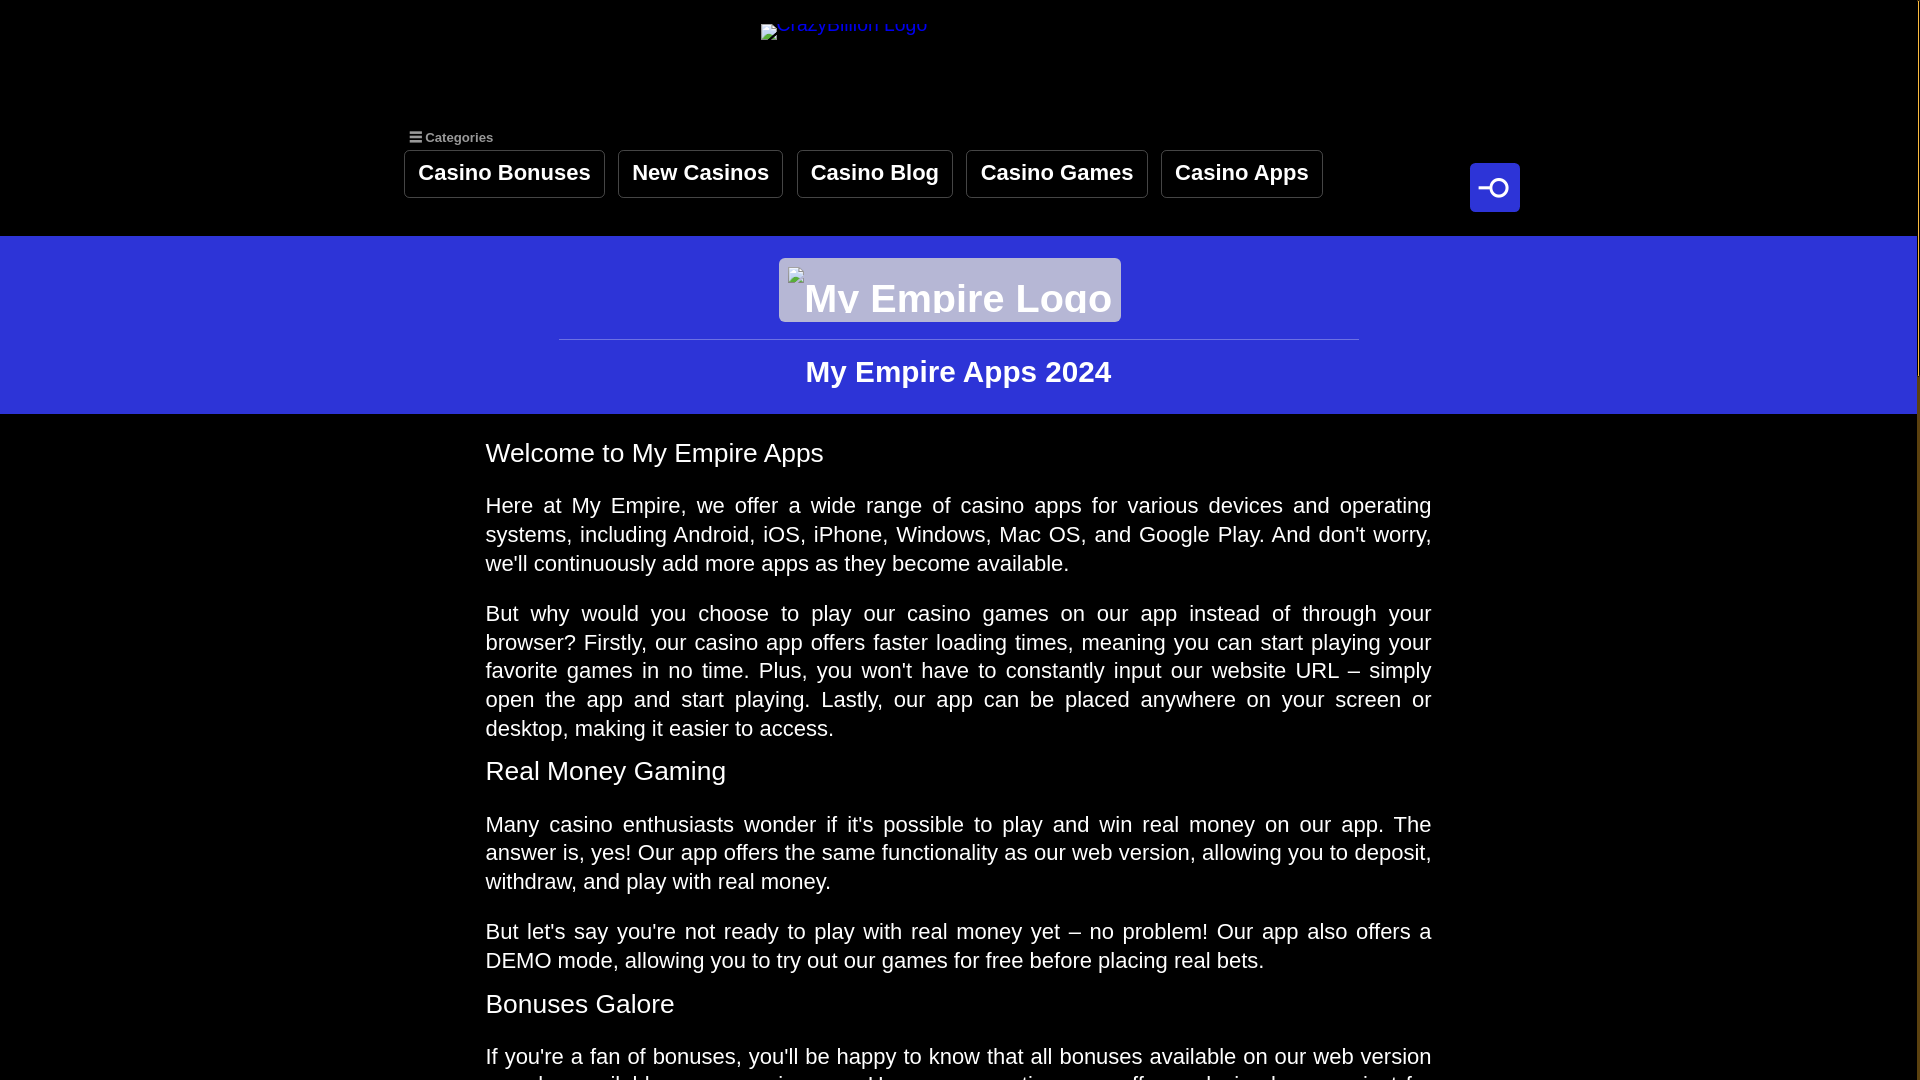  I want to click on Casino Games, so click(1056, 174).